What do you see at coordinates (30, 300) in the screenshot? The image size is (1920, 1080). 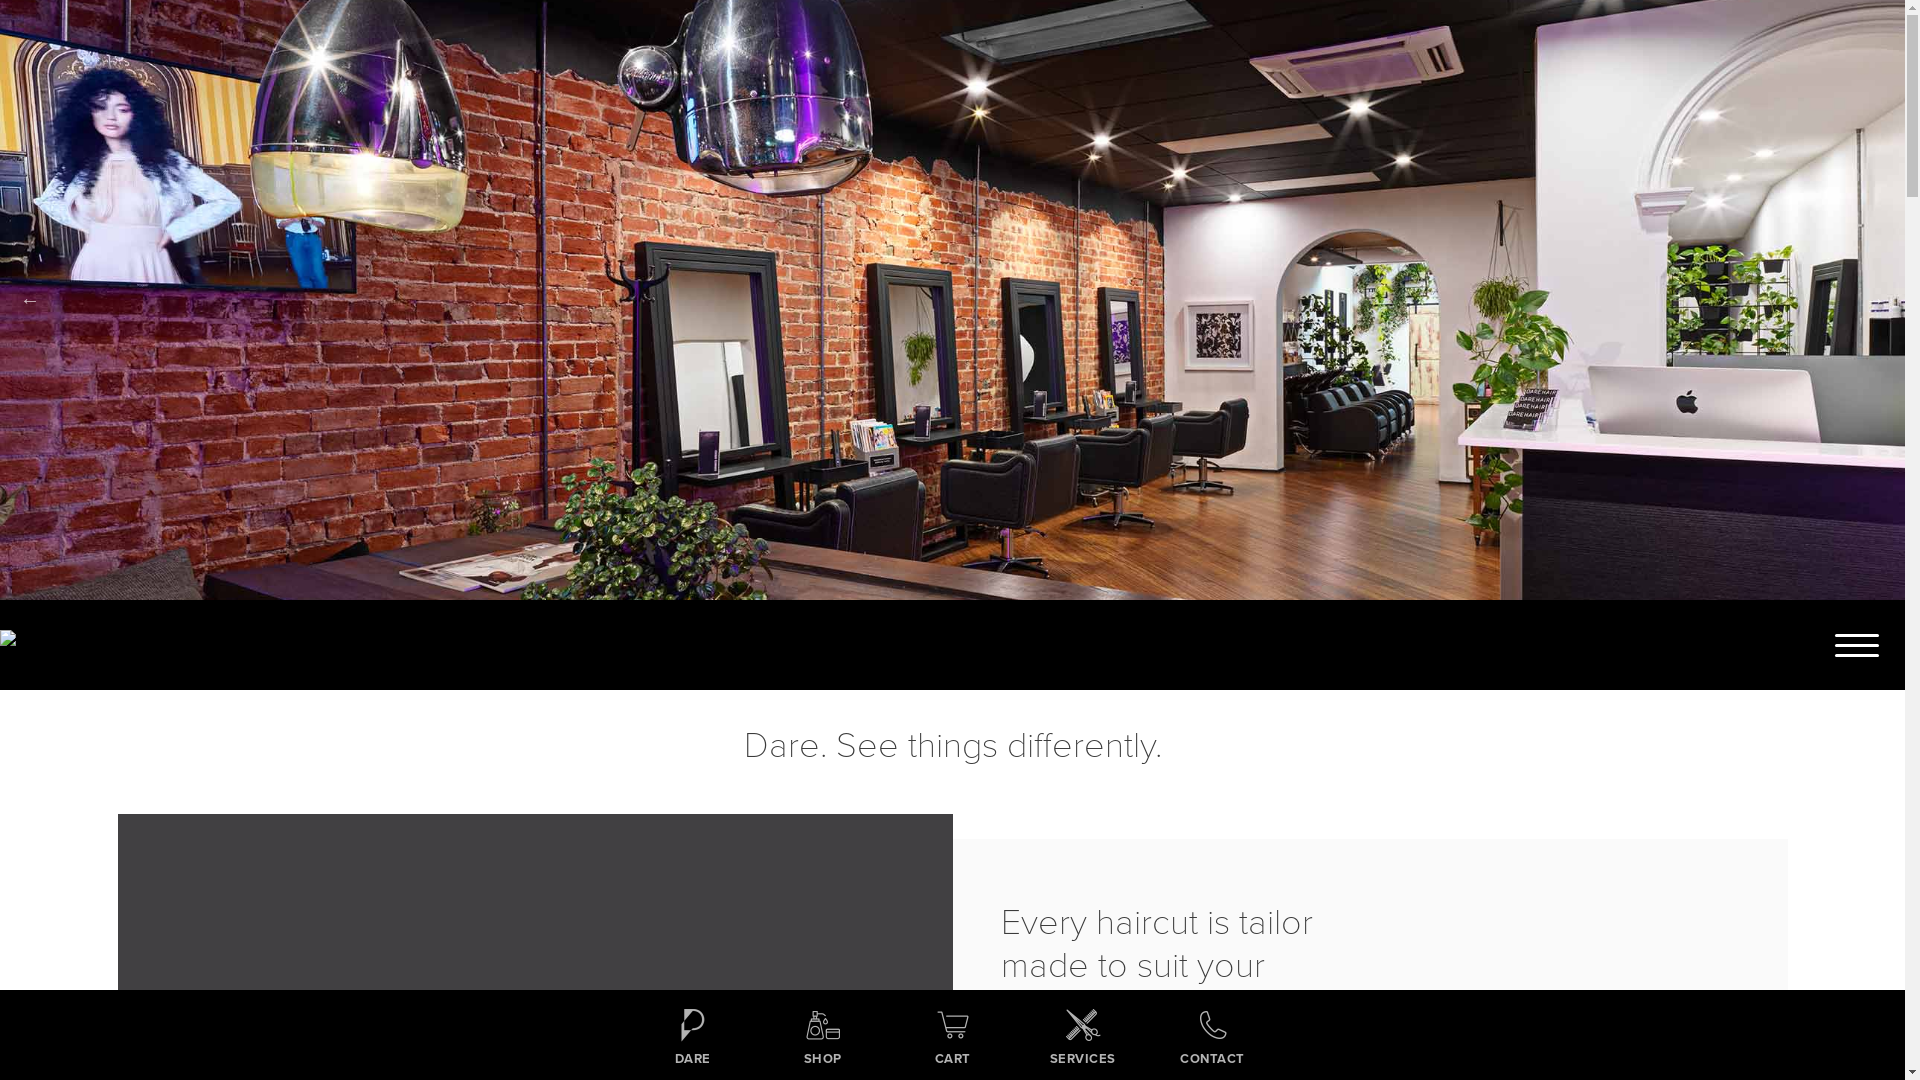 I see `Previous` at bounding box center [30, 300].